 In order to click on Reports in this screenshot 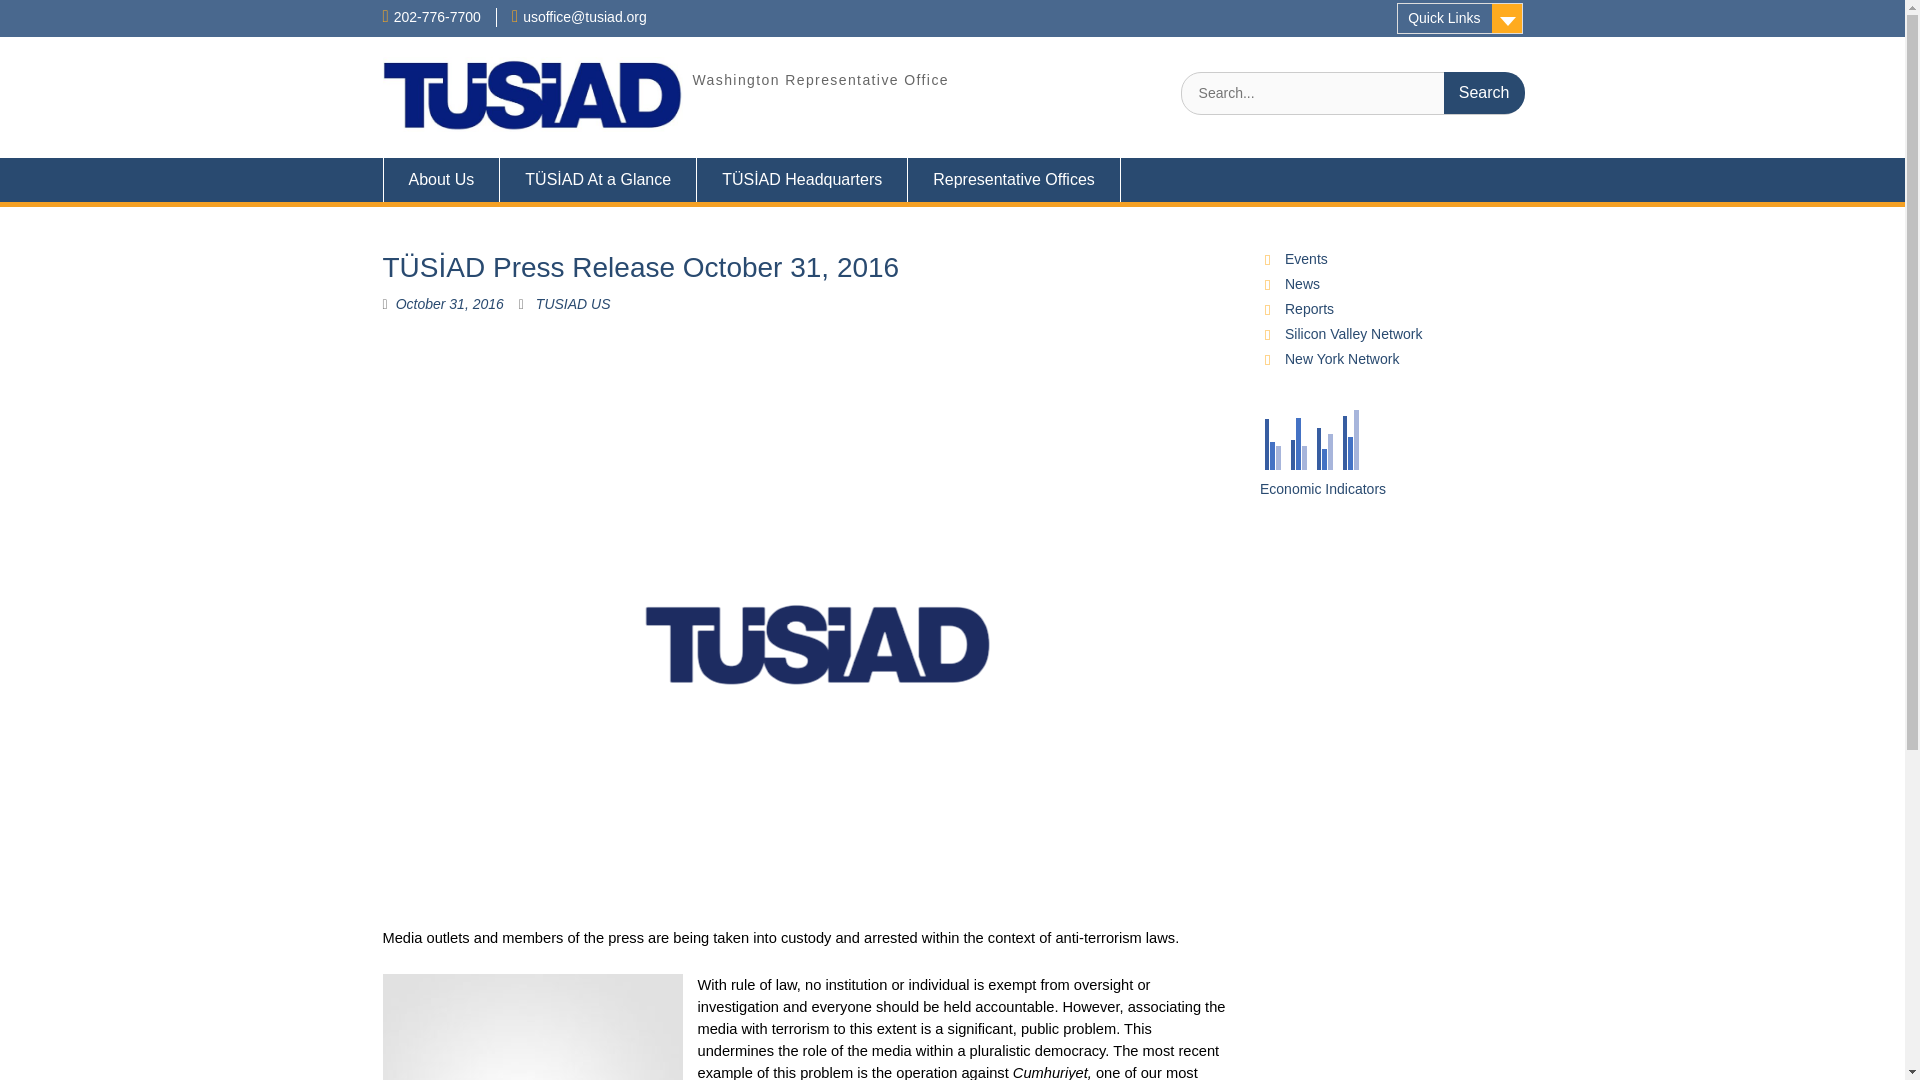, I will do `click(1309, 309)`.